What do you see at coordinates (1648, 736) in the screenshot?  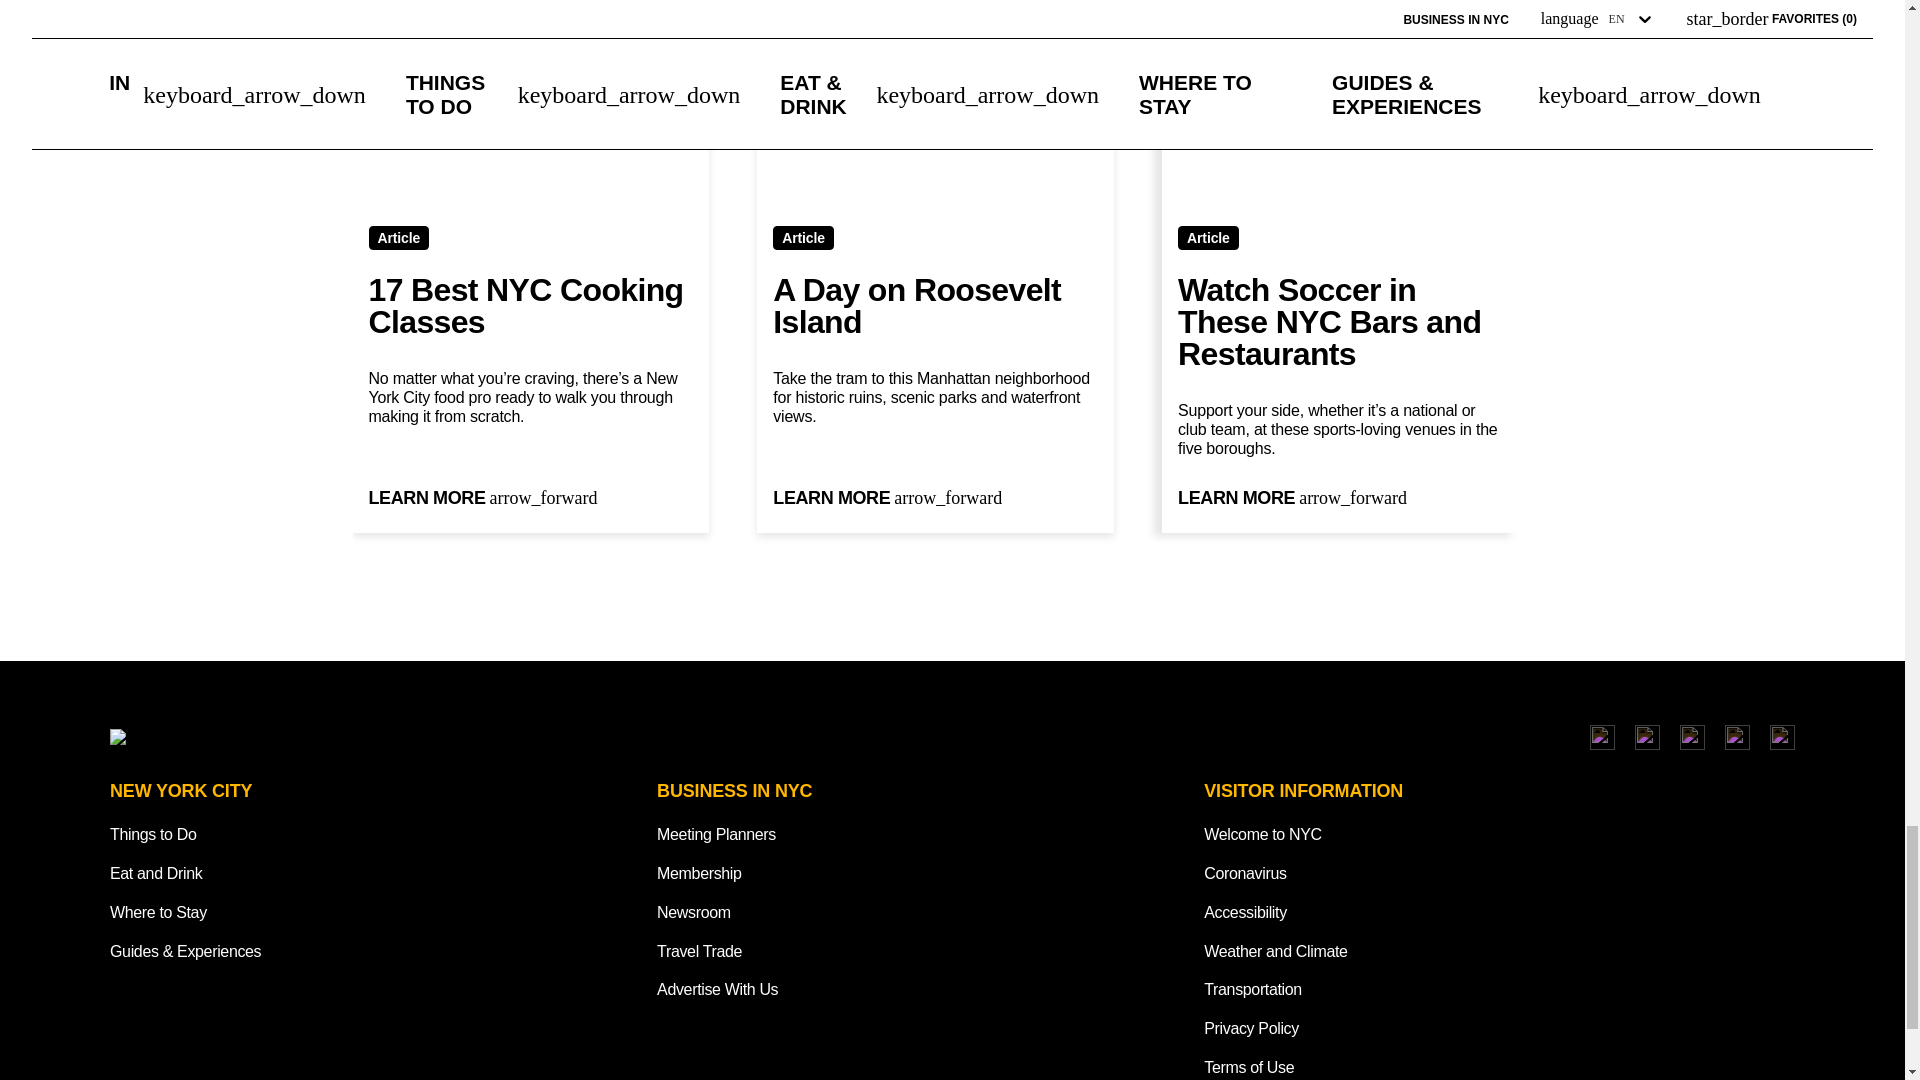 I see `New York City Tourism and Conventions Facebook` at bounding box center [1648, 736].